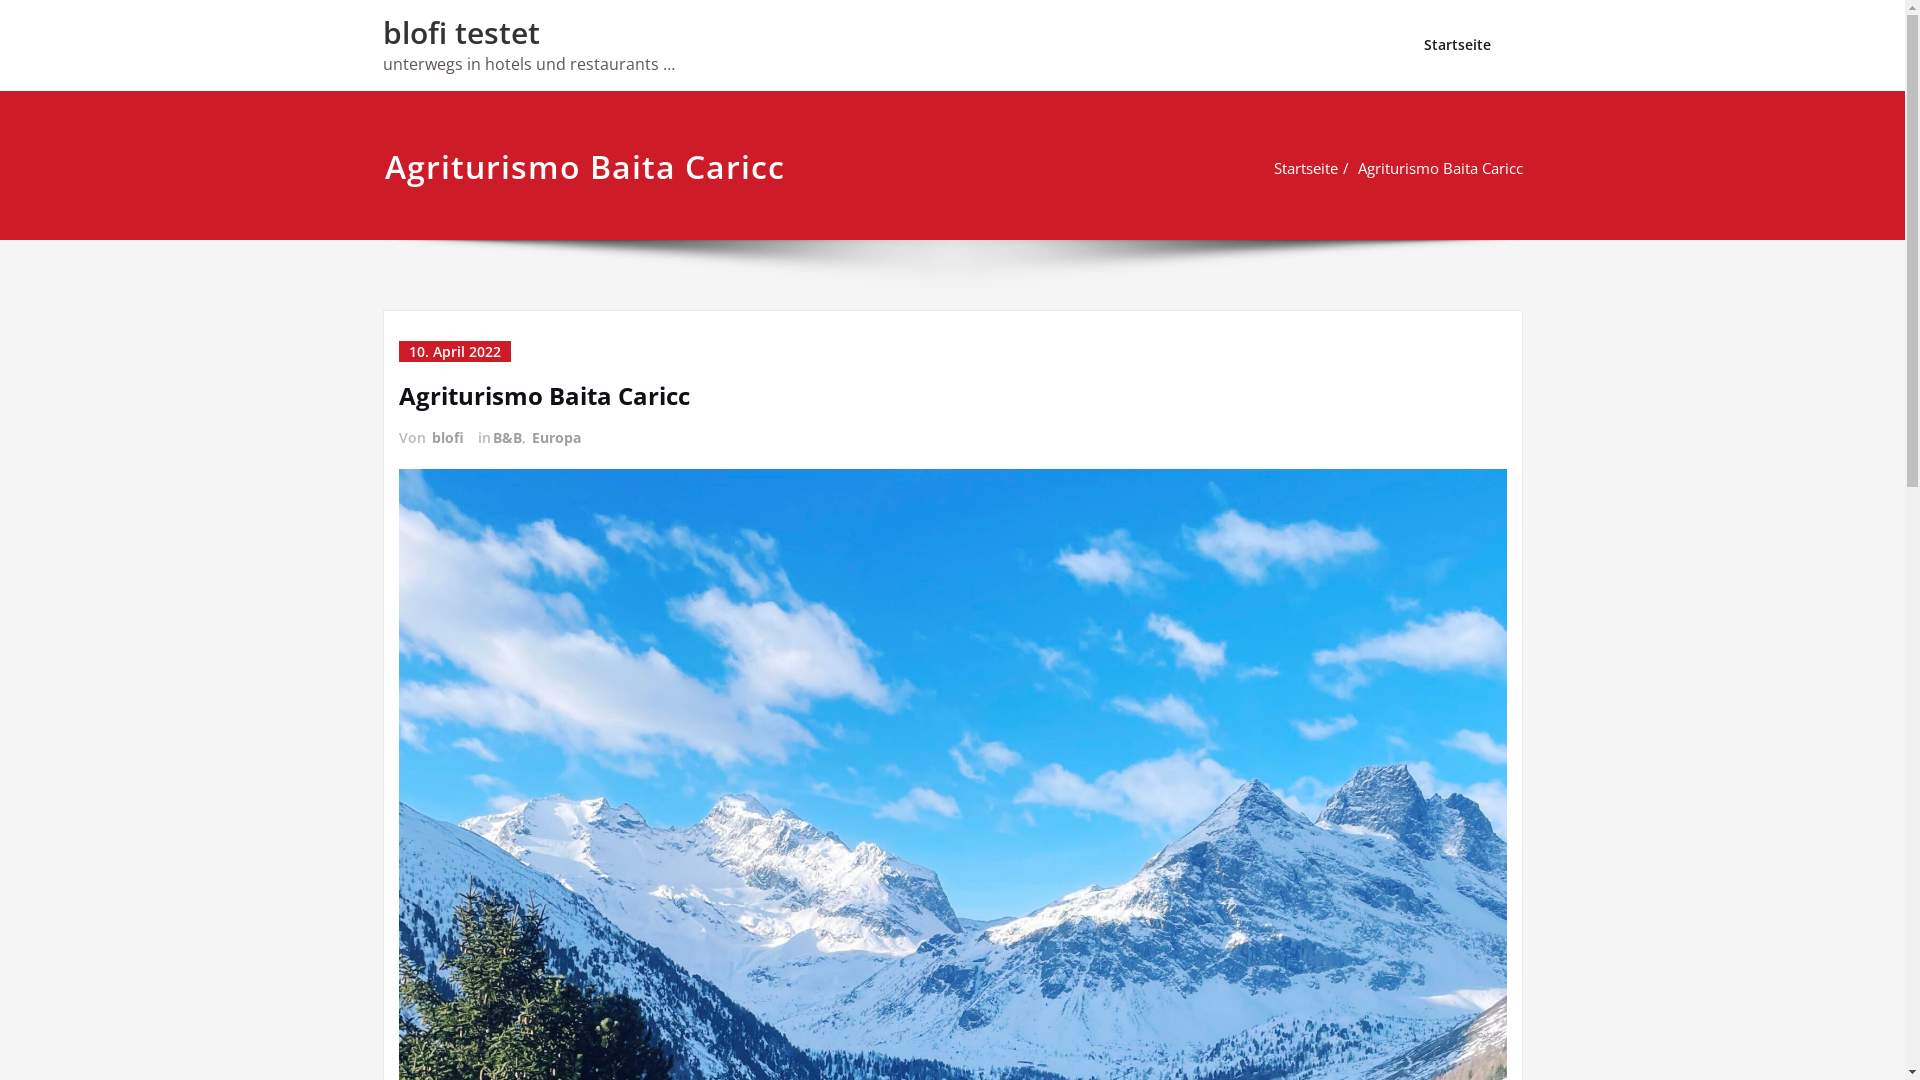 This screenshot has height=1080, width=1920. What do you see at coordinates (1440, 168) in the screenshot?
I see `Agriturismo Baita Caricc` at bounding box center [1440, 168].